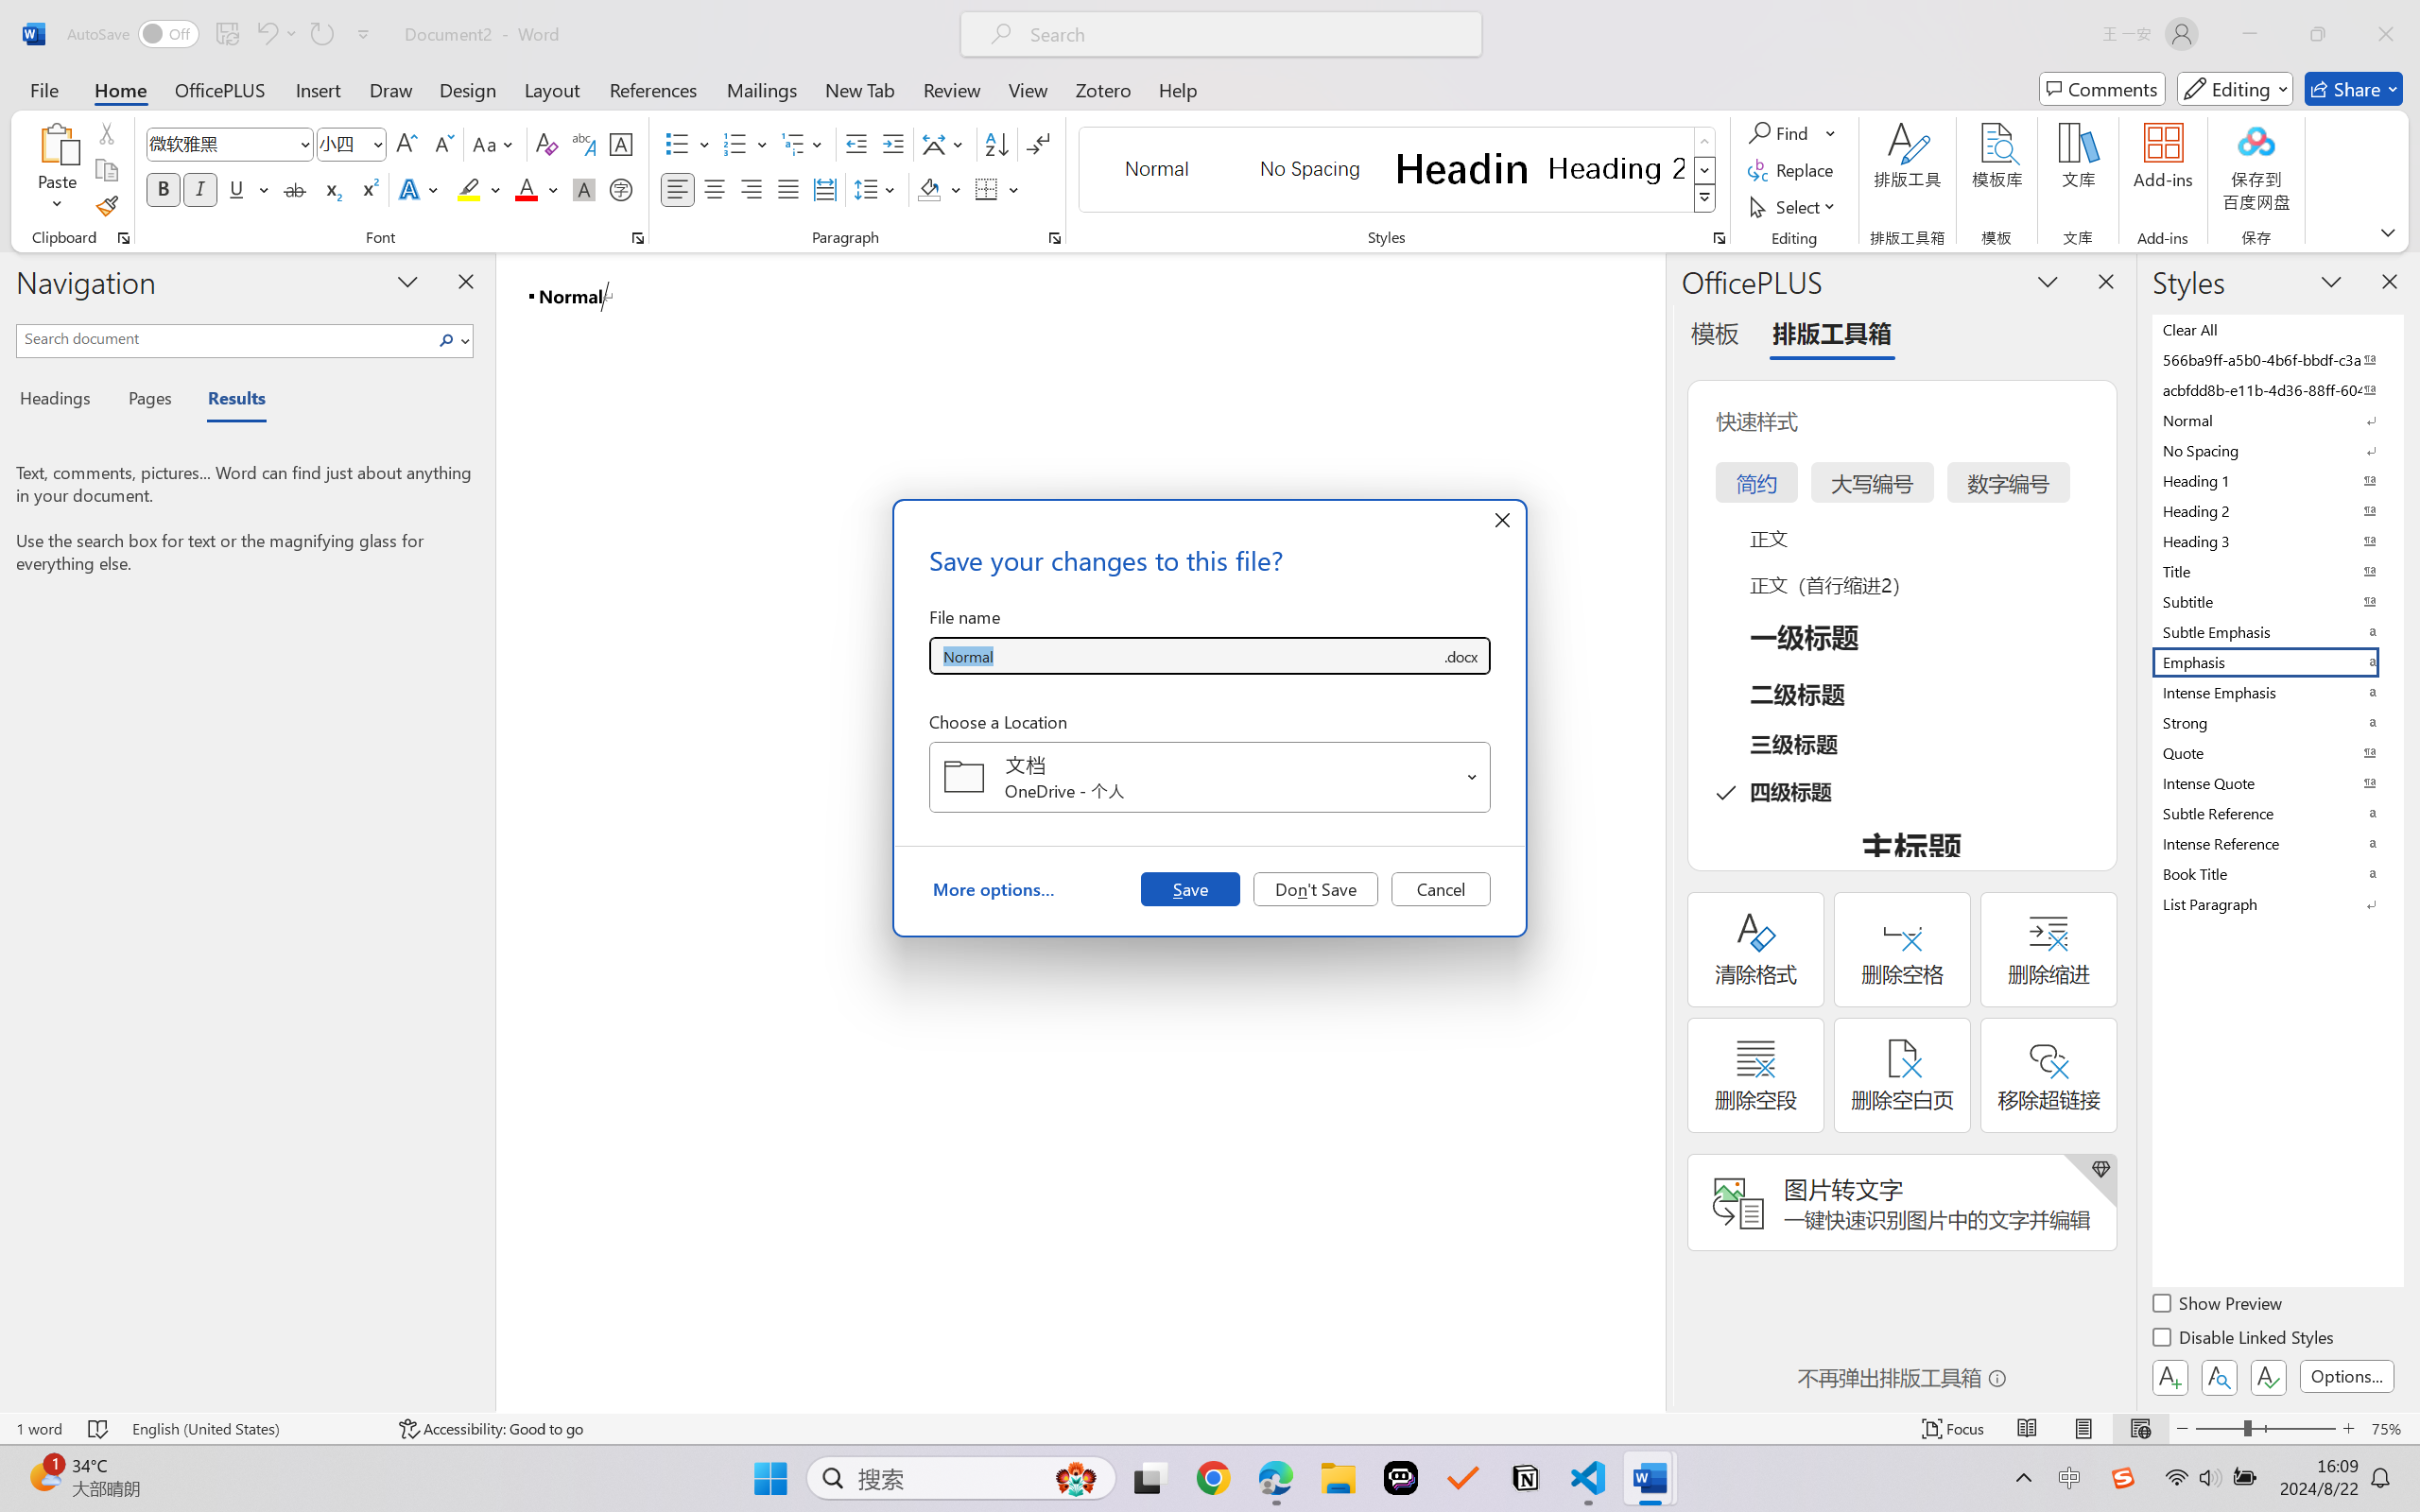 This screenshot has width=2420, height=1512. I want to click on Microsoft search, so click(1246, 34).